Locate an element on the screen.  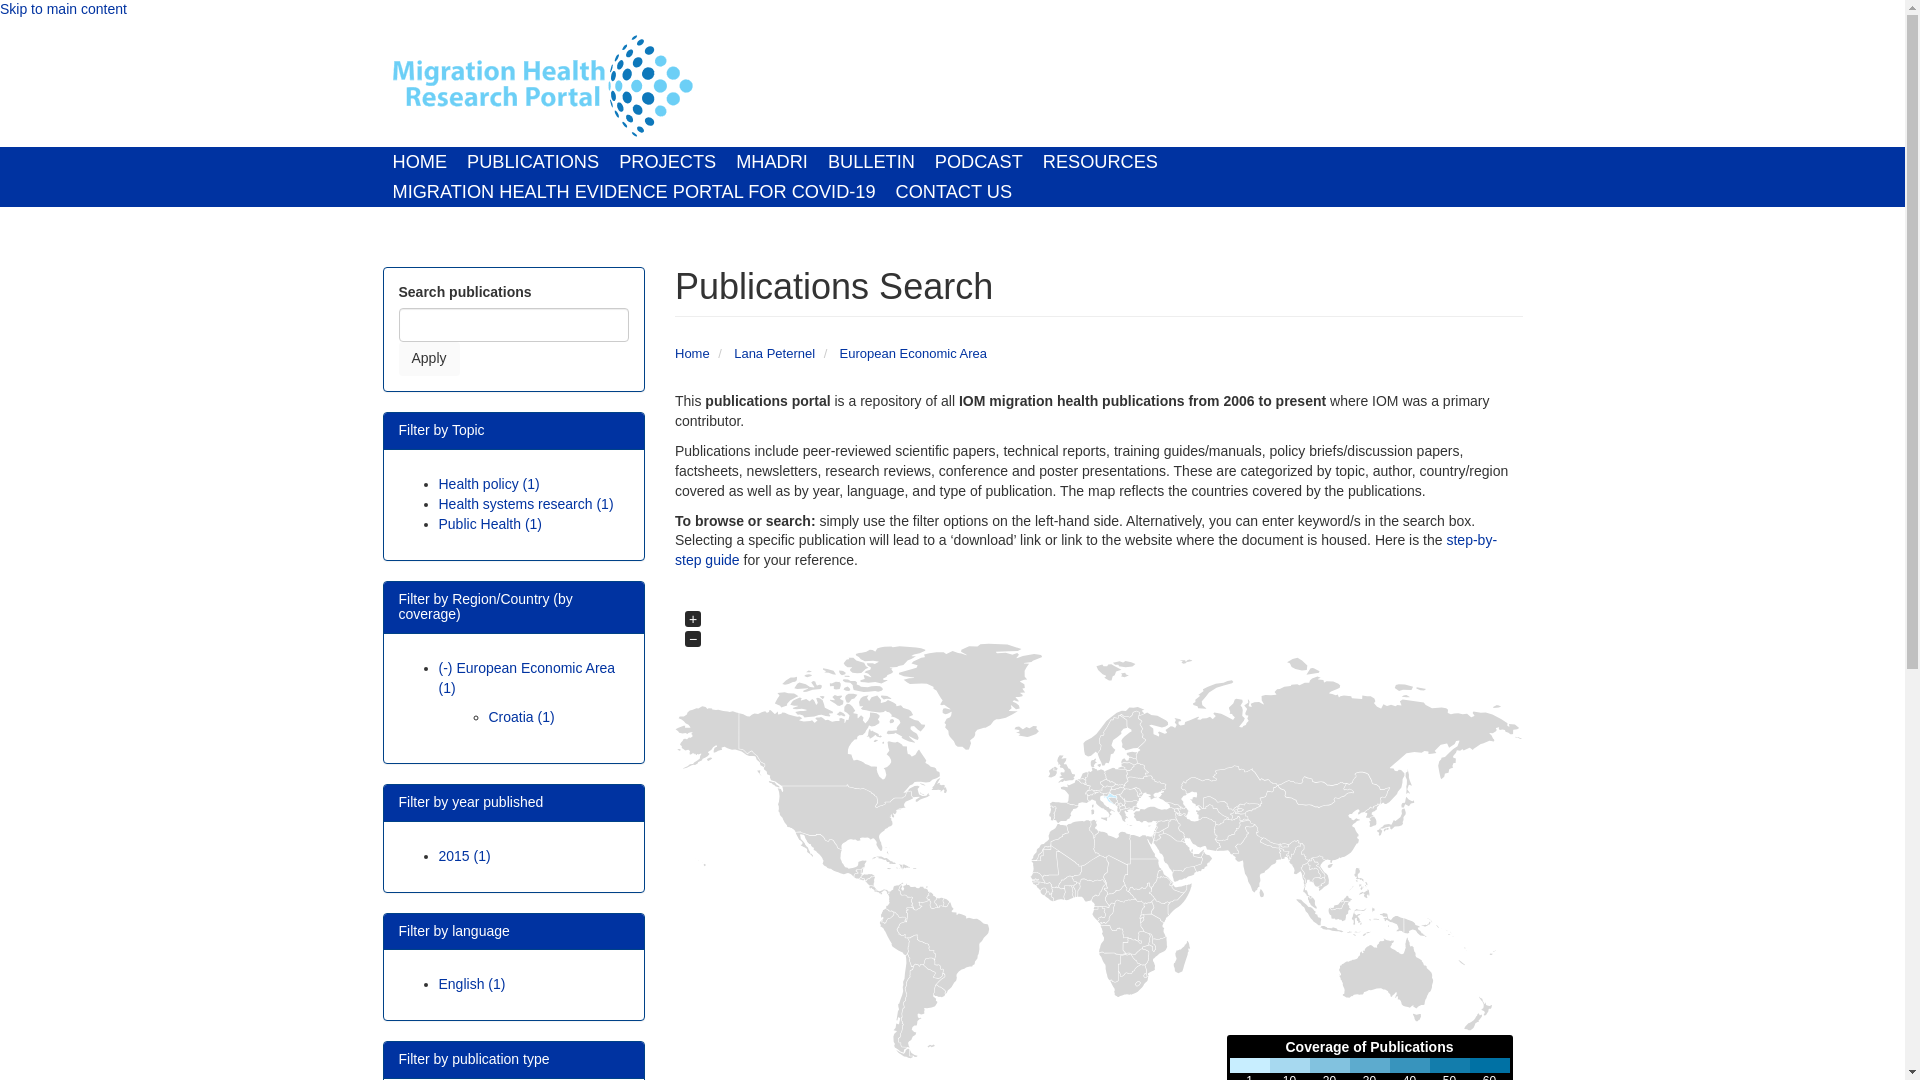
Skip to main content is located at coordinates (63, 9).